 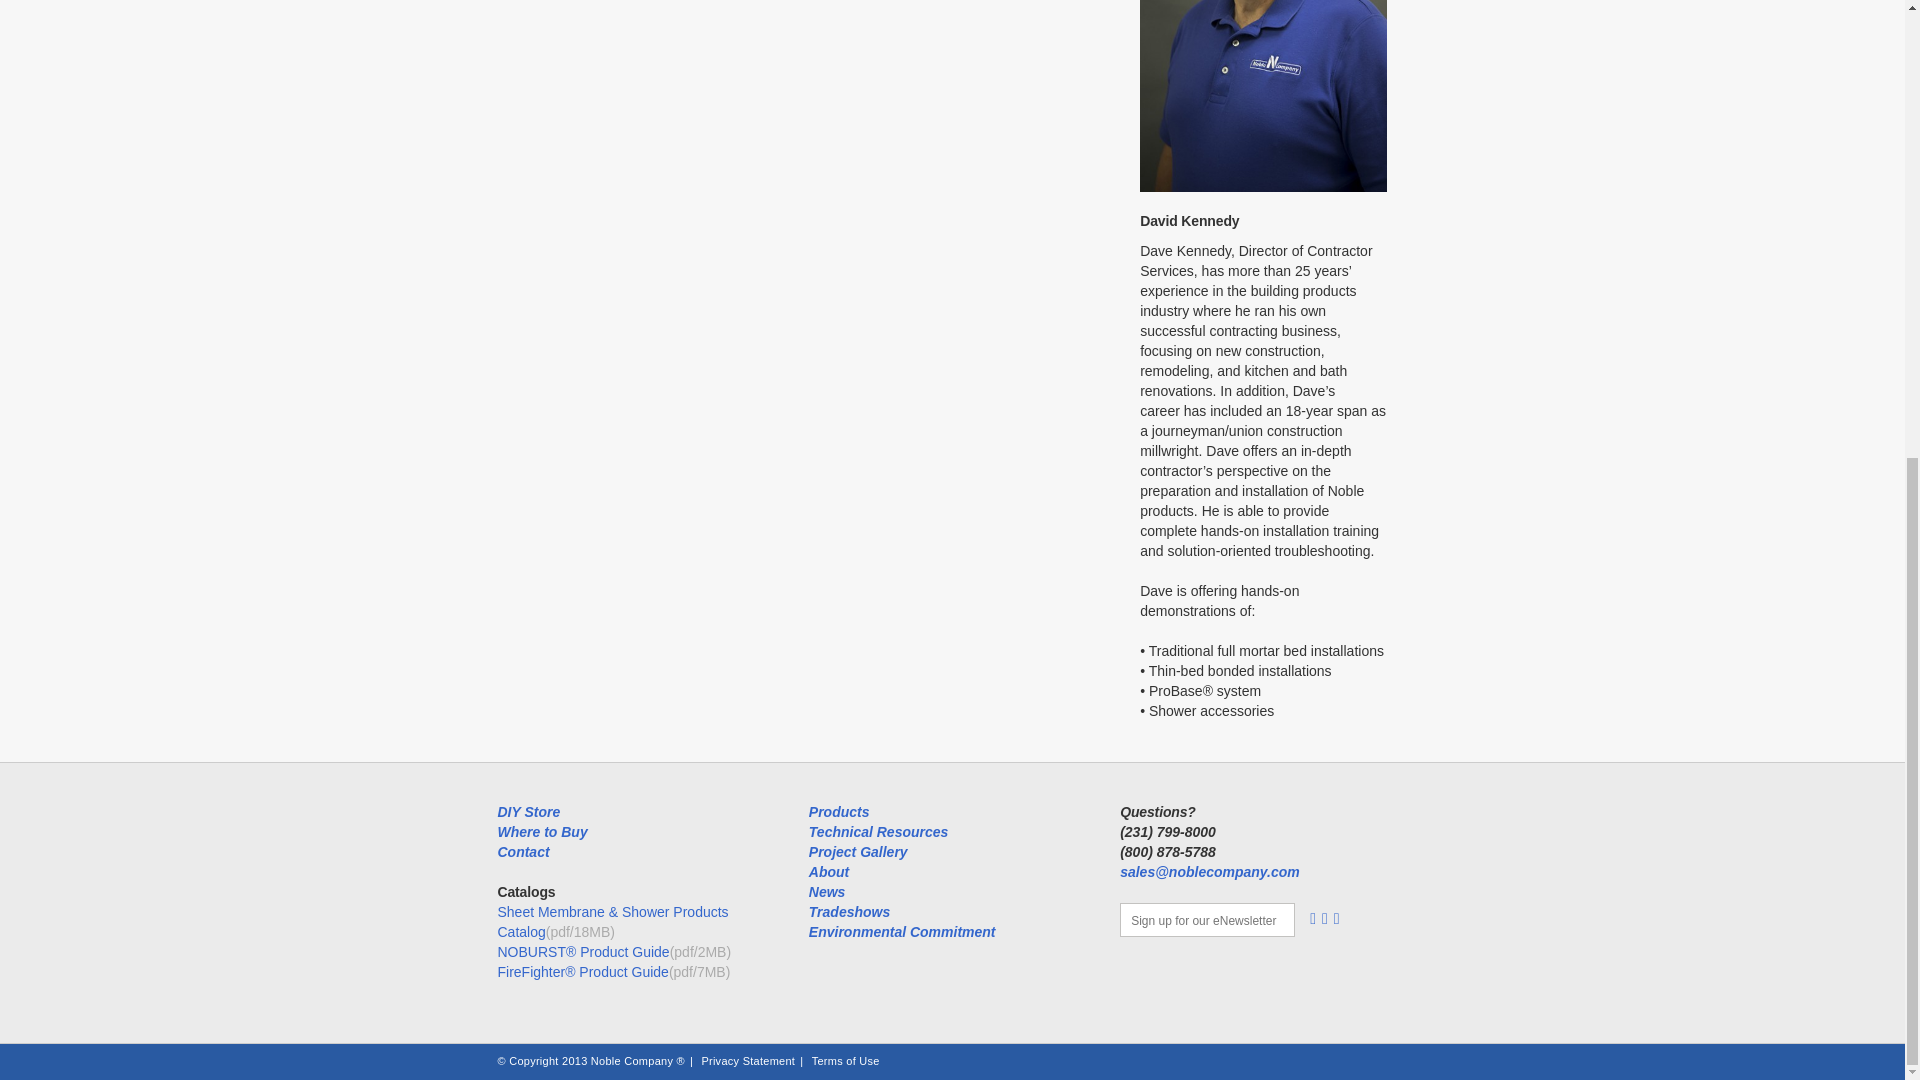 I want to click on Where to Buy, so click(x=542, y=832).